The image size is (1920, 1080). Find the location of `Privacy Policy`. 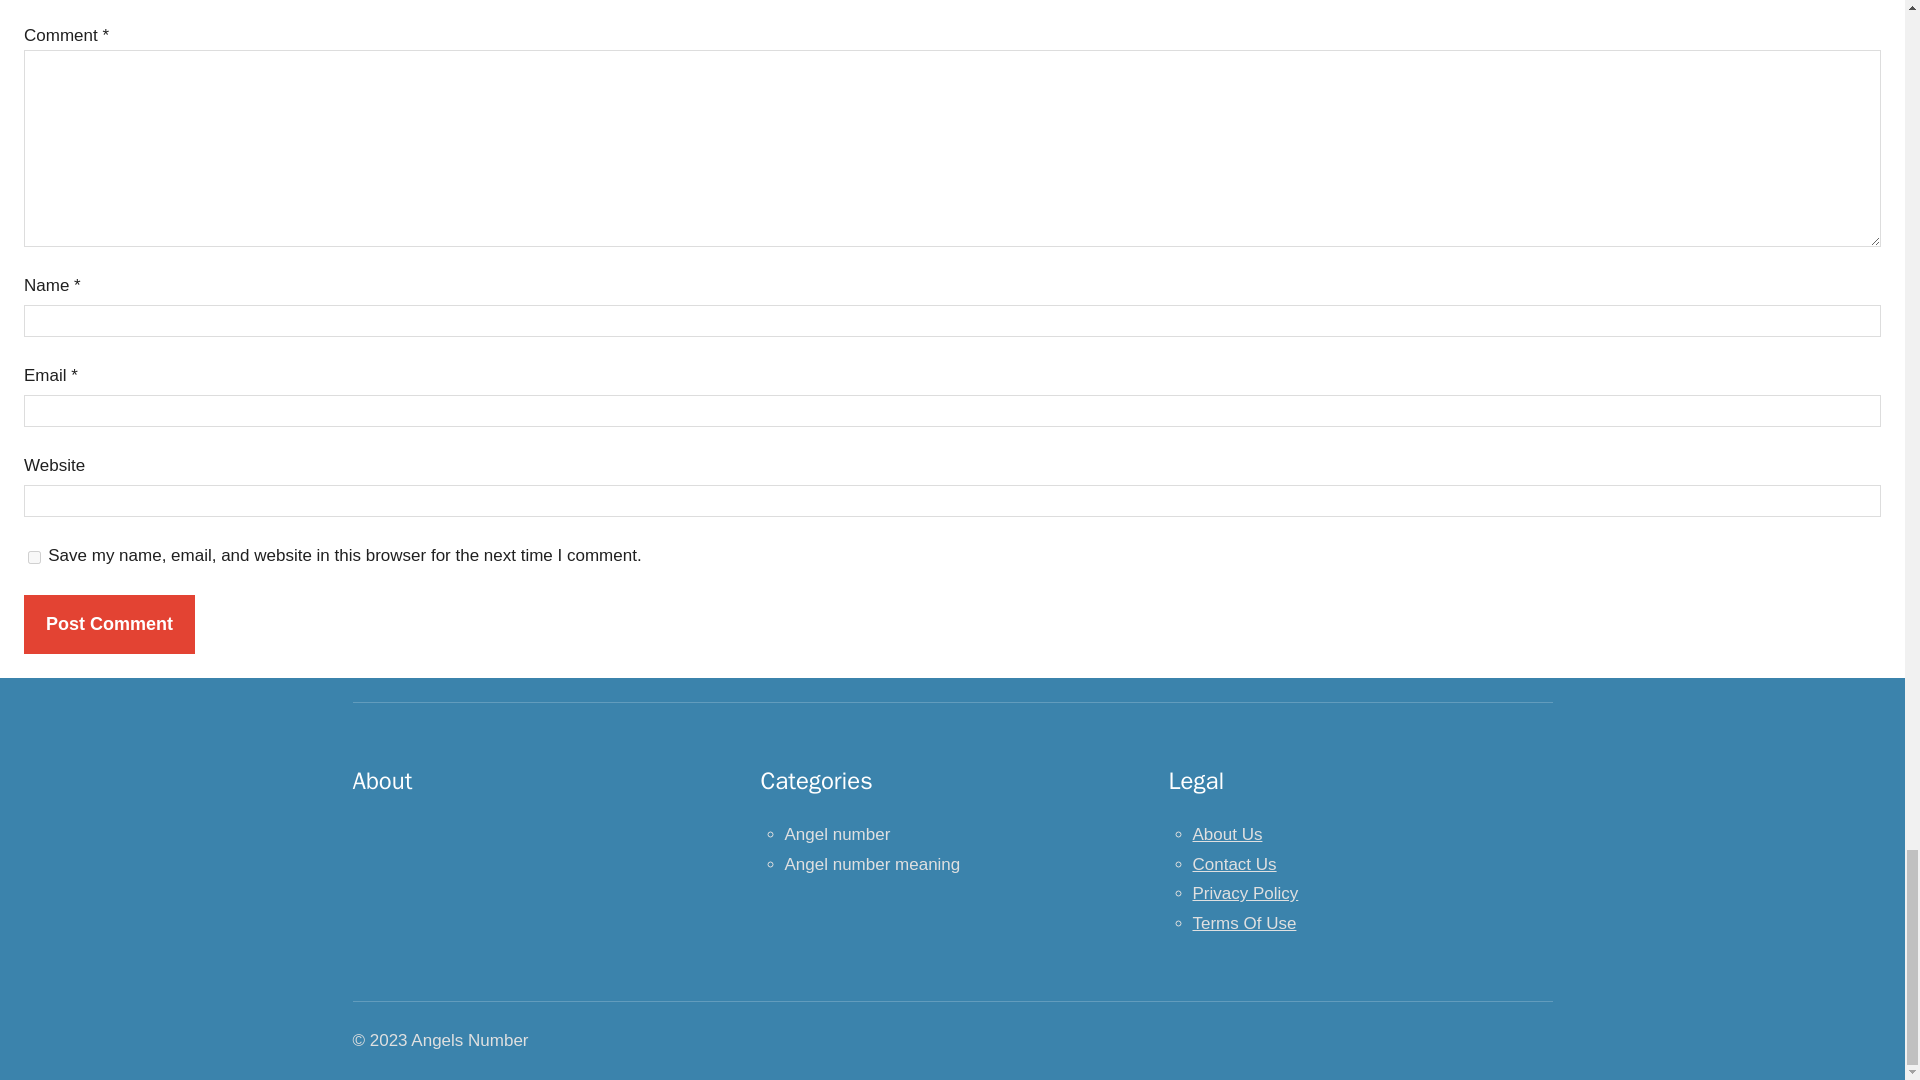

Privacy Policy is located at coordinates (1244, 893).